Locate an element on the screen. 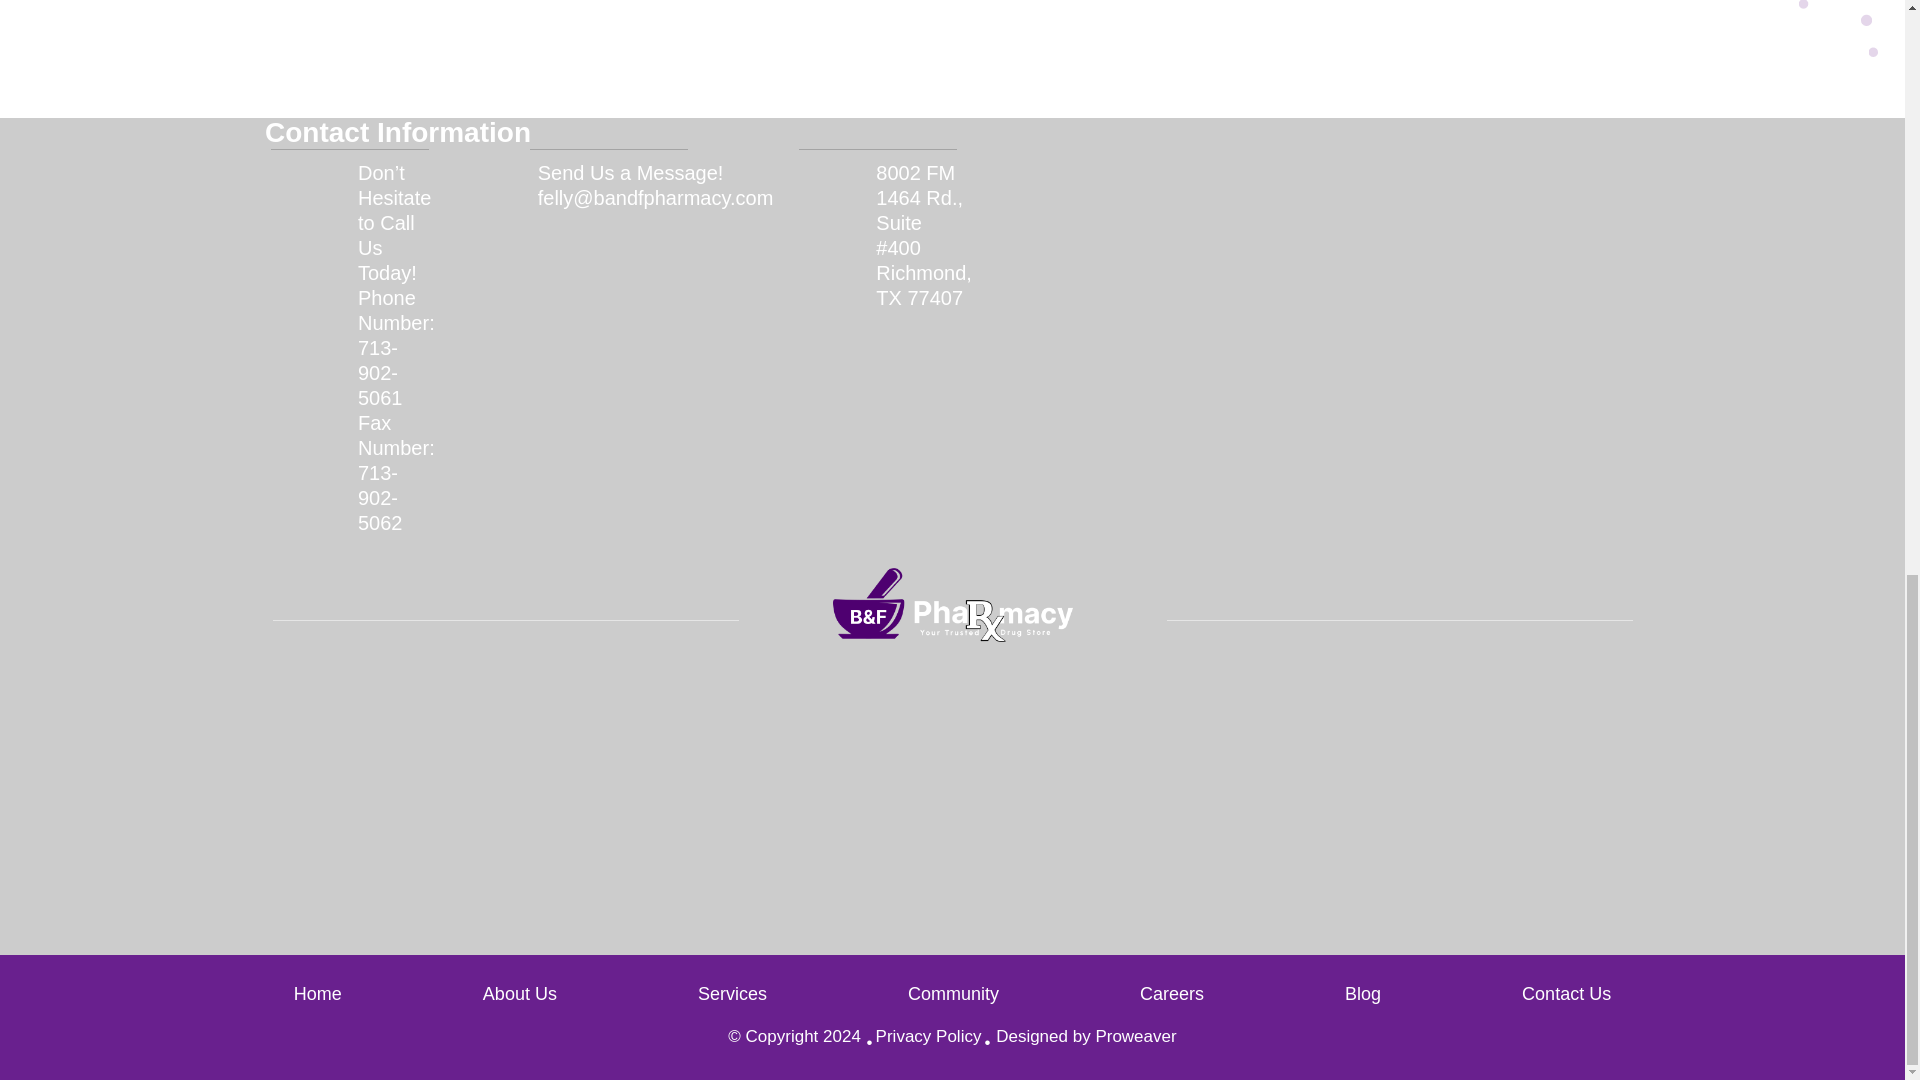 This screenshot has width=1920, height=1080. Blog is located at coordinates (1362, 994).